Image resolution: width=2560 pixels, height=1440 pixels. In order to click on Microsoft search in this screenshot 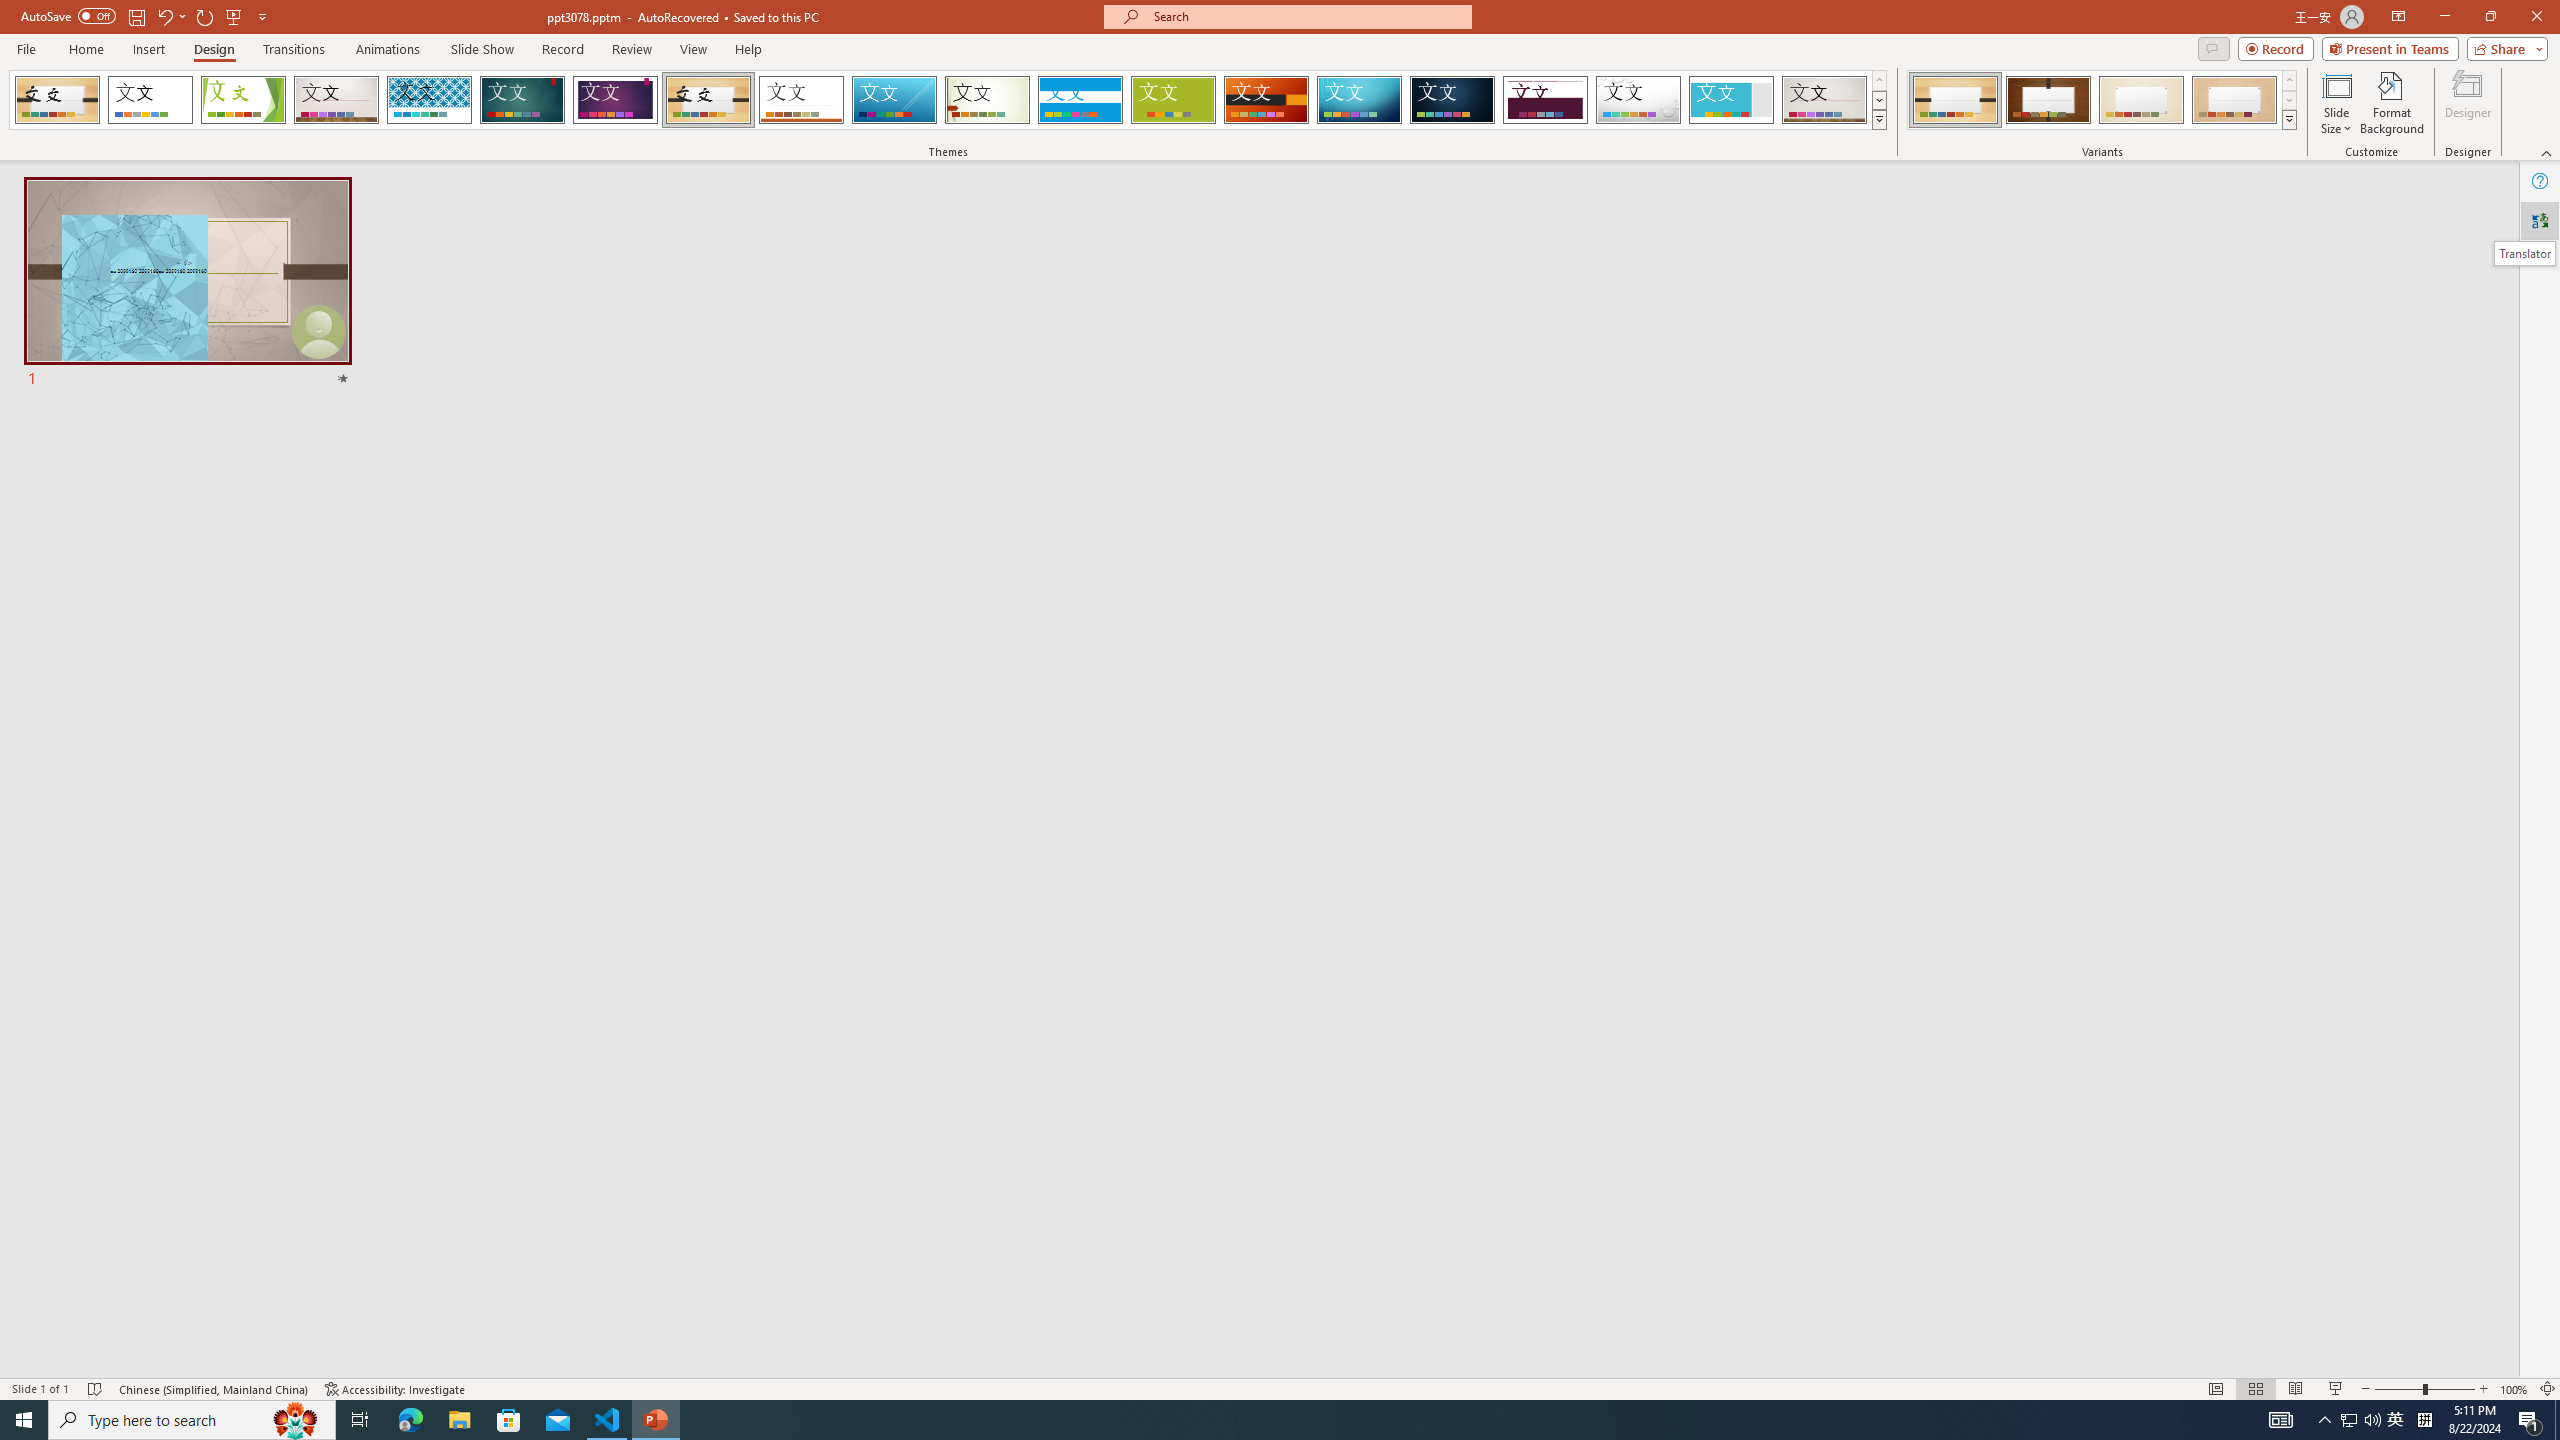, I will do `click(1306, 16)`.